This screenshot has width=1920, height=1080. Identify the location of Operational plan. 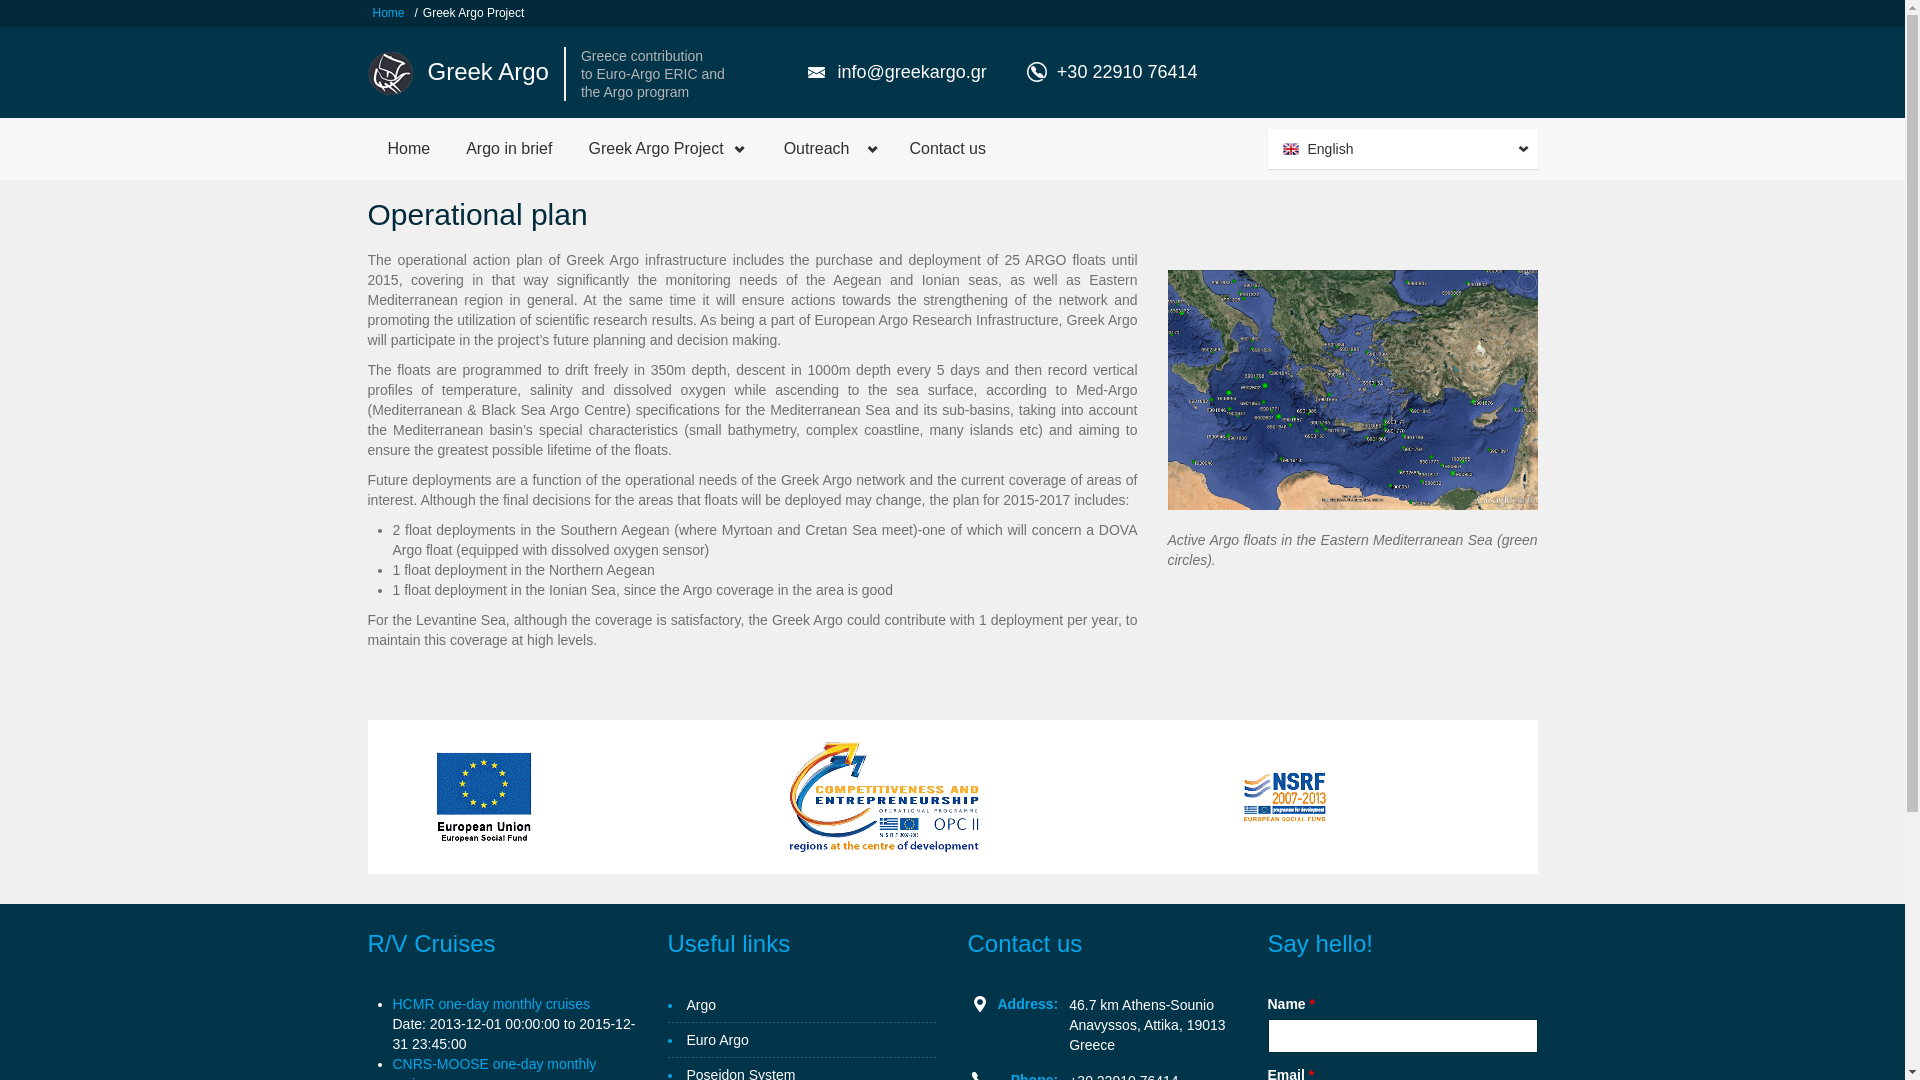
(1405, 148).